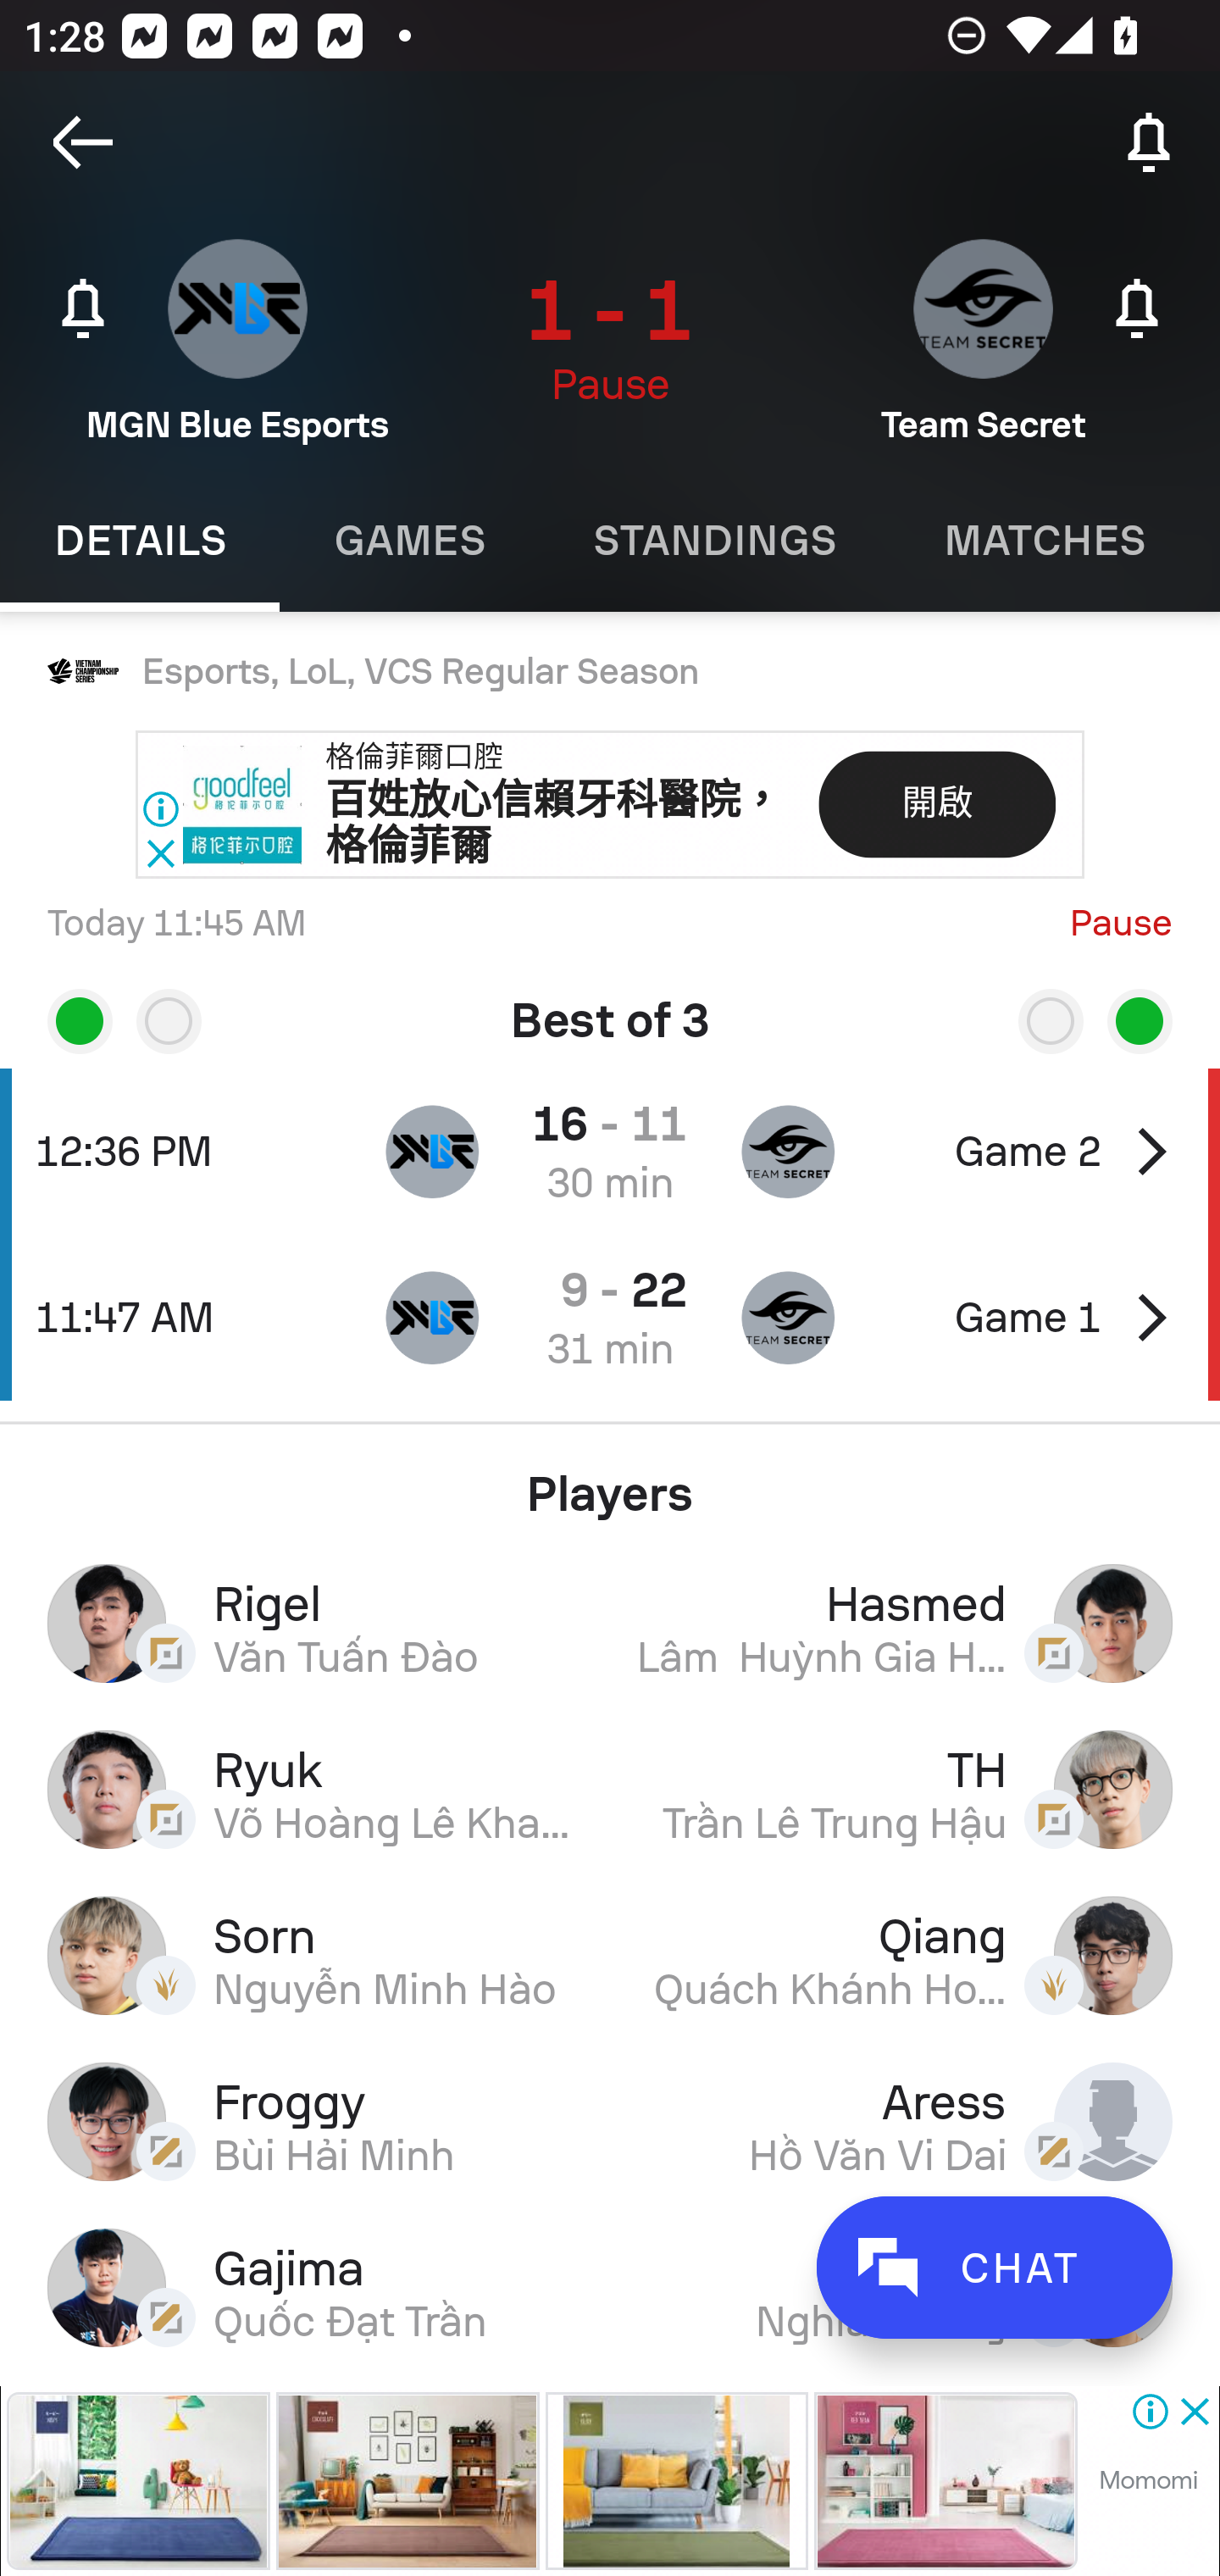 This screenshot has width=1220, height=2576. I want to click on Navigate up, so click(83, 142).